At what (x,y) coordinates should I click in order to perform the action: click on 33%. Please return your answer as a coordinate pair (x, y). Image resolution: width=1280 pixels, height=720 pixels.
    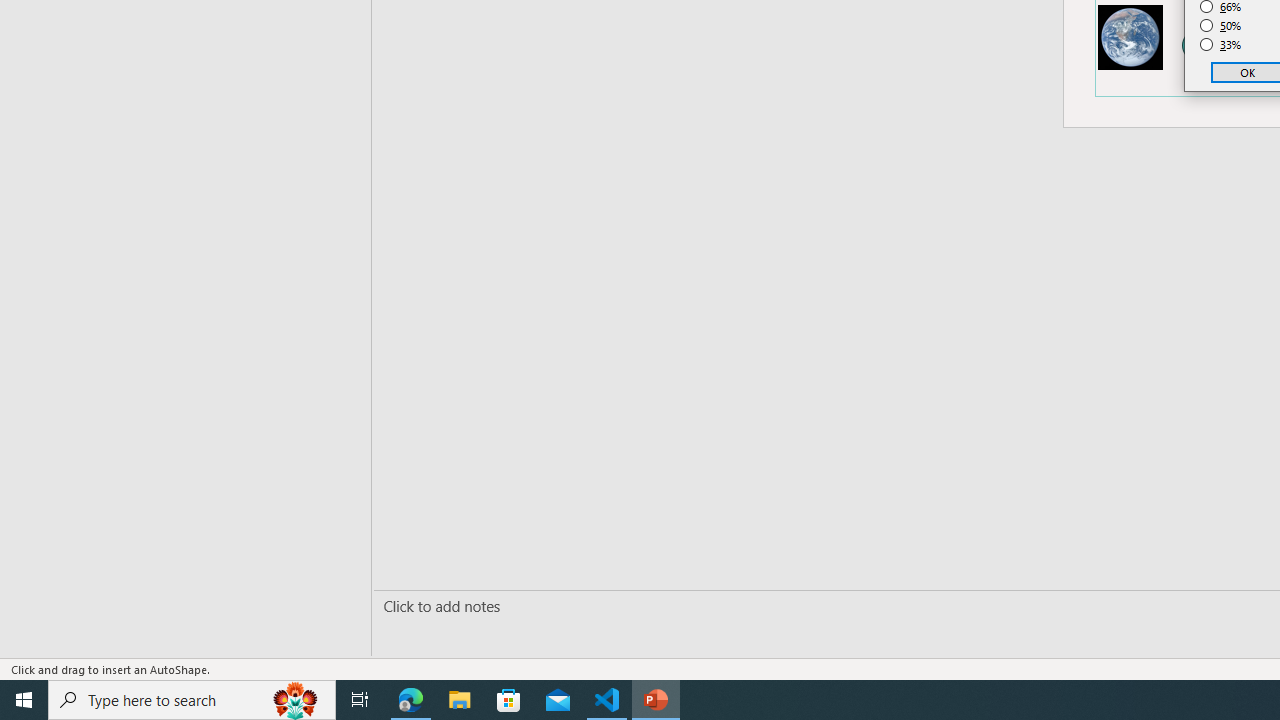
    Looking at the image, I should click on (1221, 44).